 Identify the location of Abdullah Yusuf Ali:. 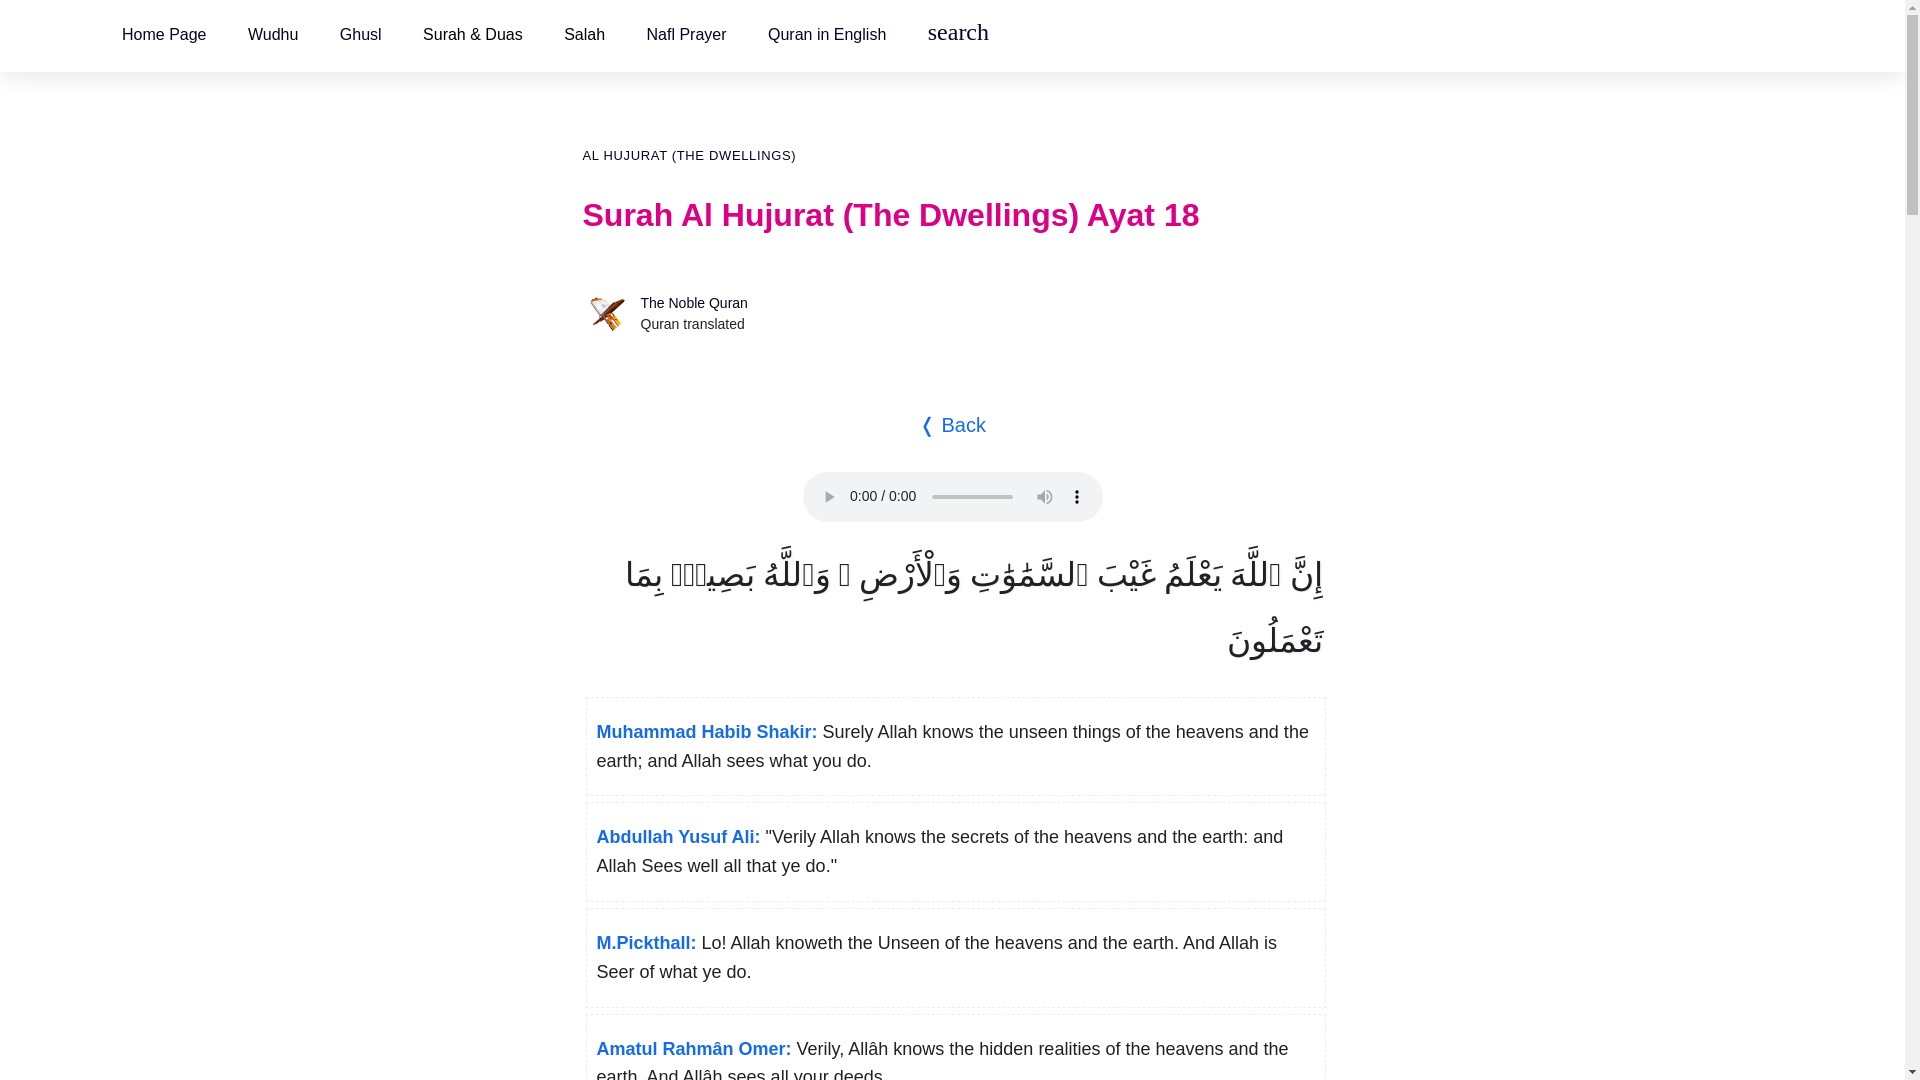
(678, 836).